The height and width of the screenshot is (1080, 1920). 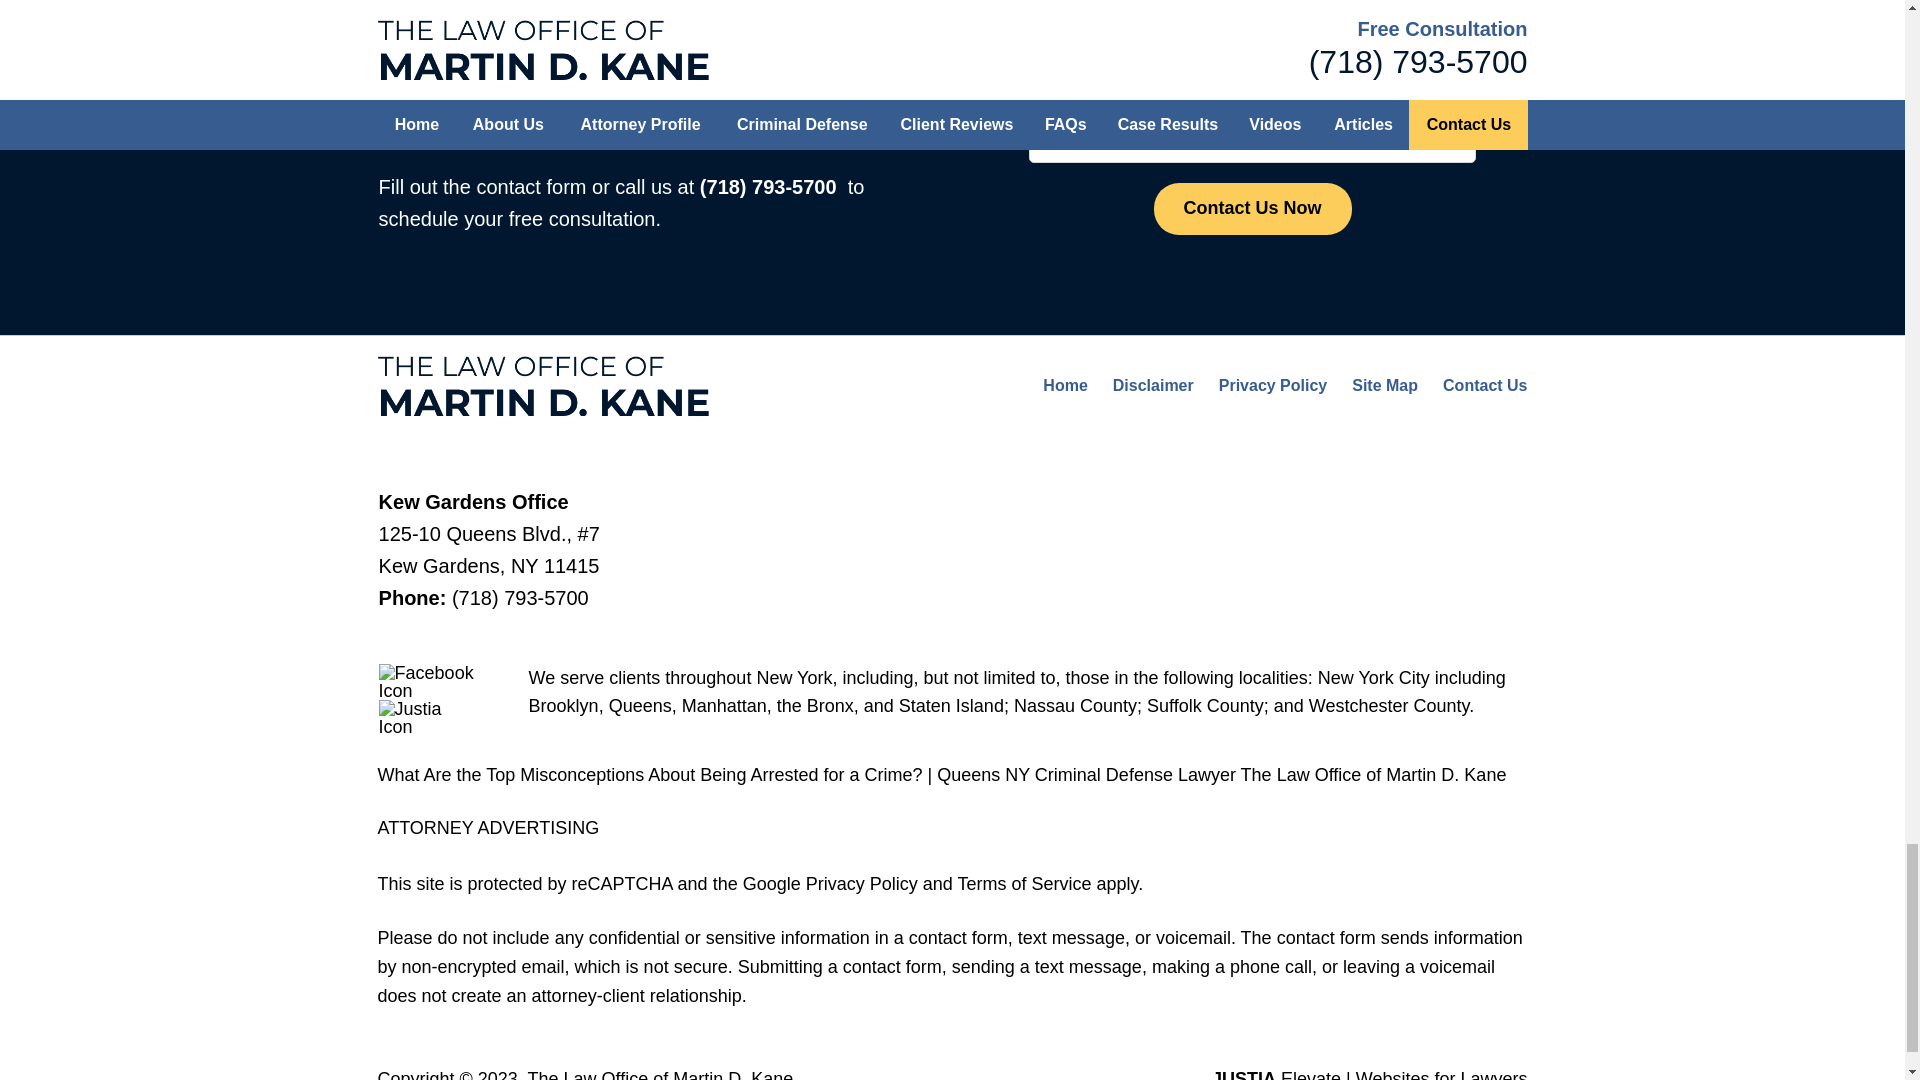 What do you see at coordinates (1274, 385) in the screenshot?
I see `Privacy Policy` at bounding box center [1274, 385].